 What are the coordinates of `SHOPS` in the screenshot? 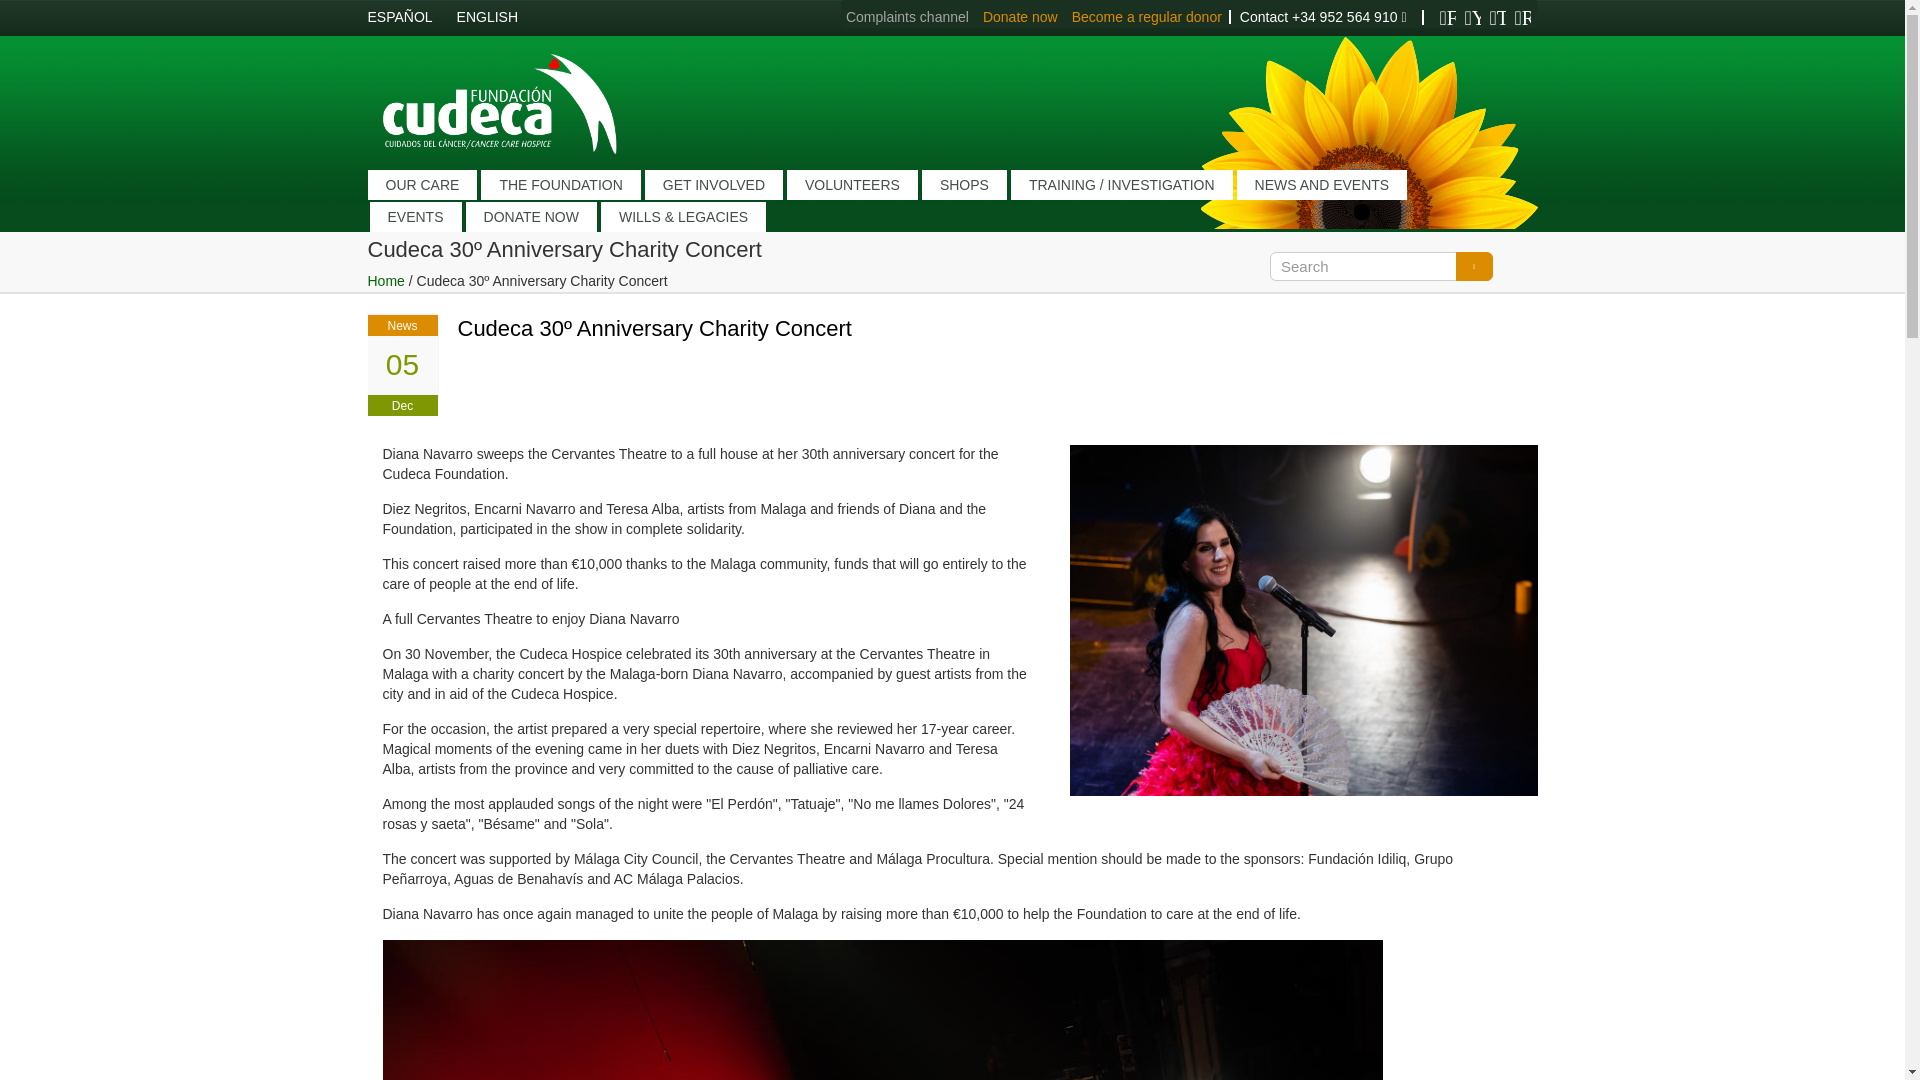 It's located at (964, 184).